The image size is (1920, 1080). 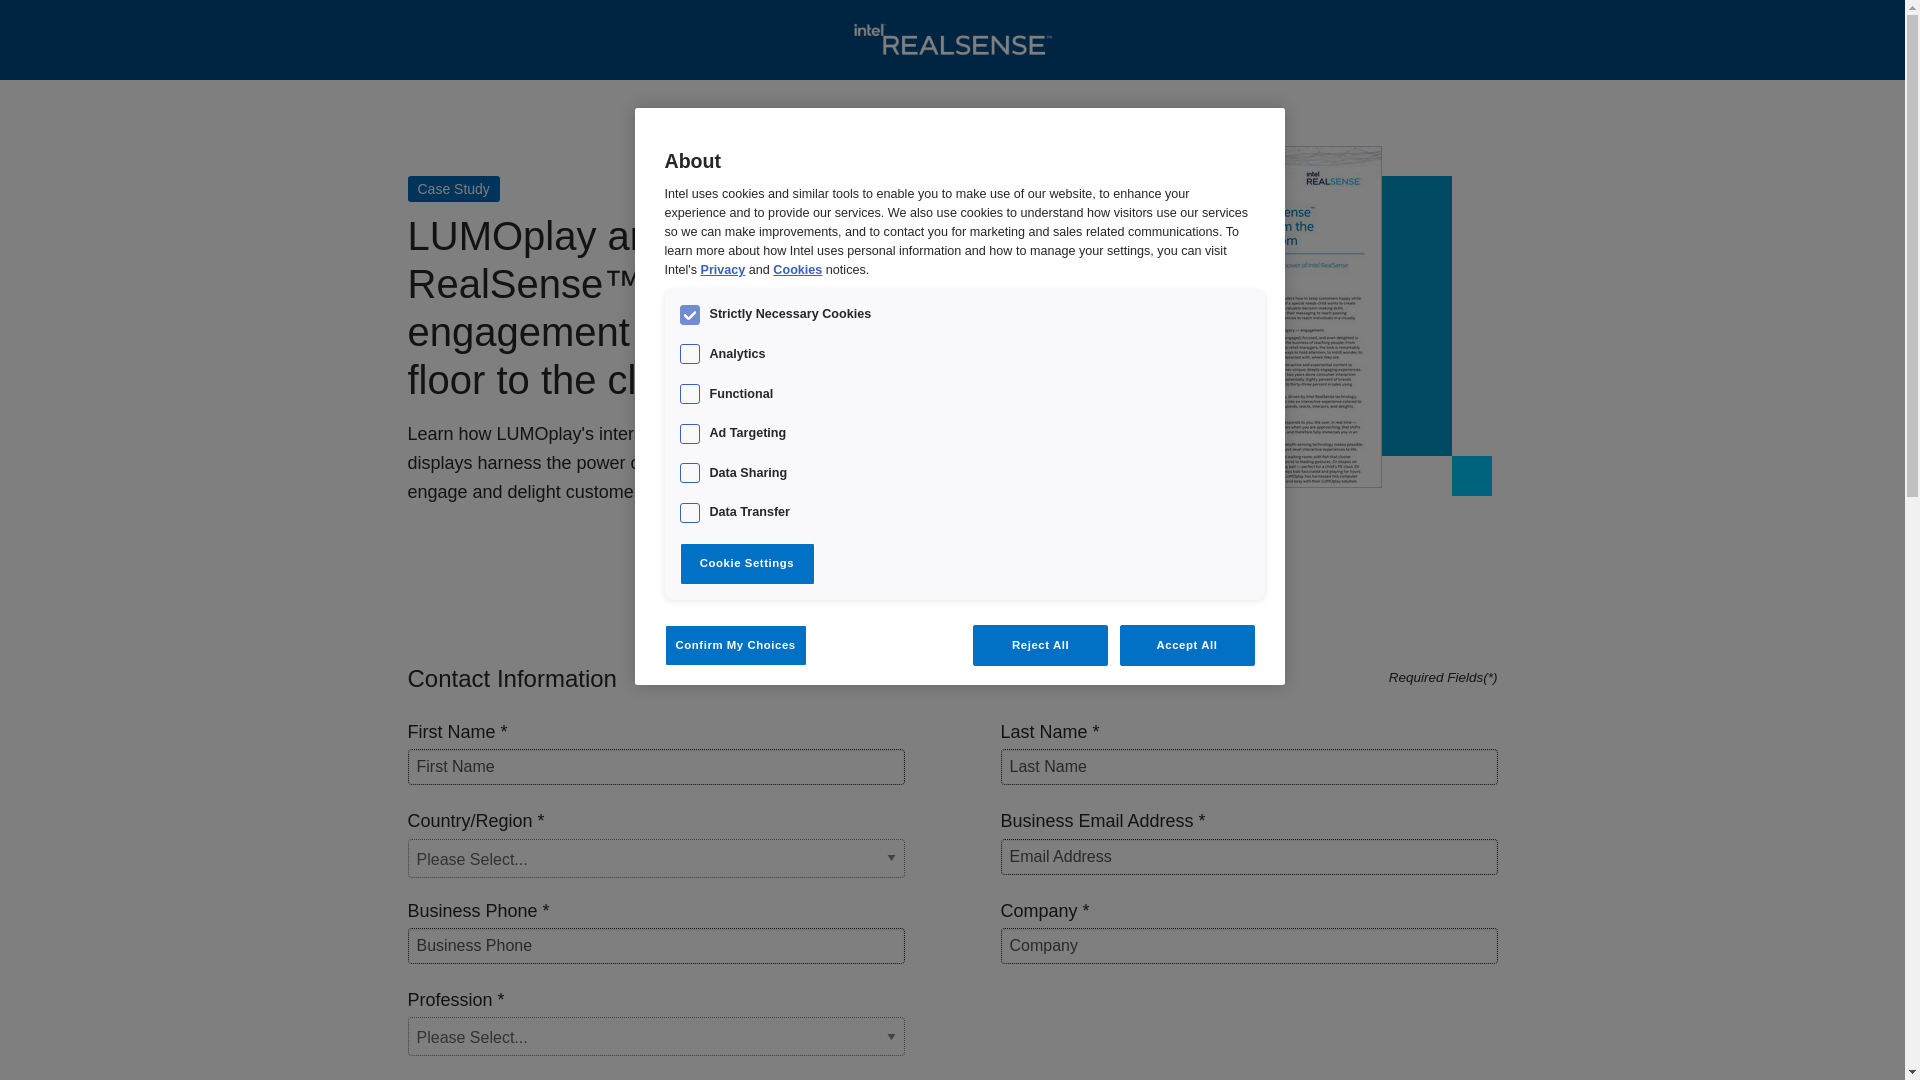 I want to click on Confirm My Choices, so click(x=735, y=646).